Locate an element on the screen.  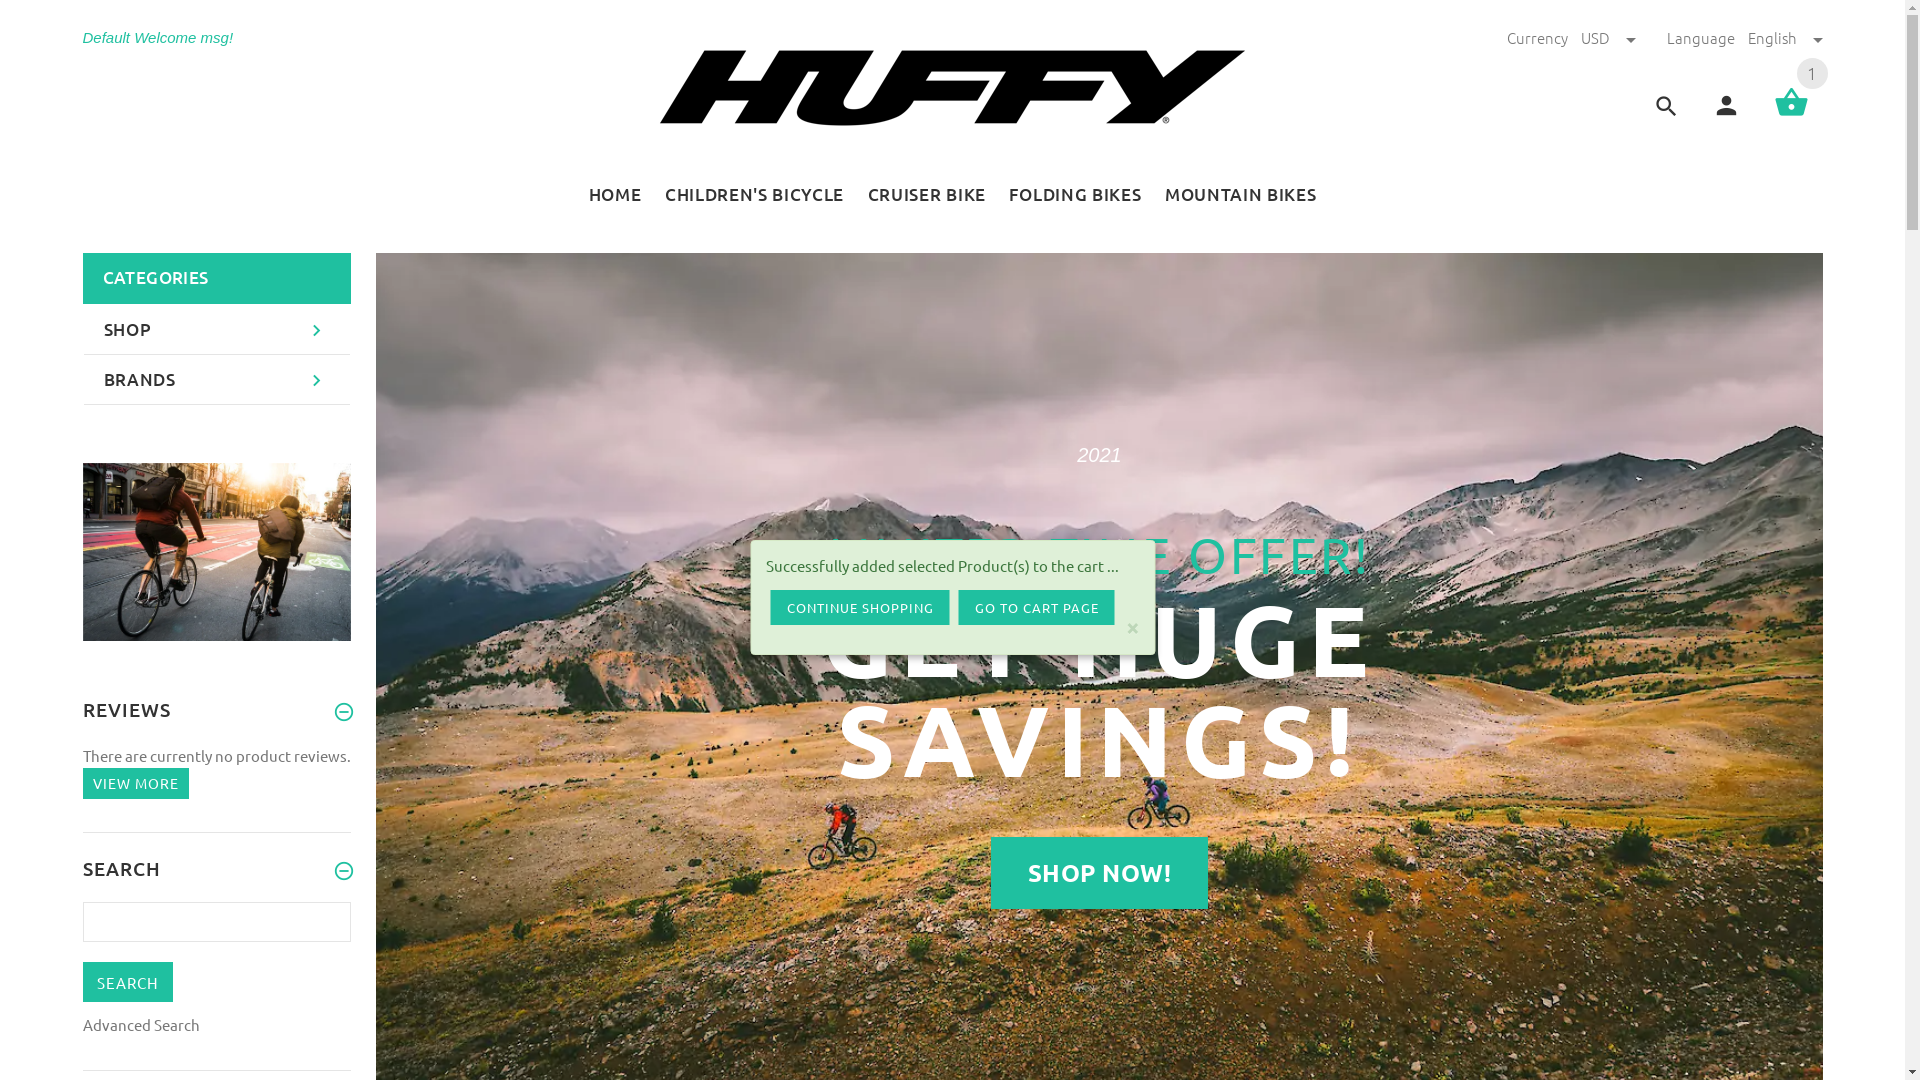
HOME is located at coordinates (622, 192).